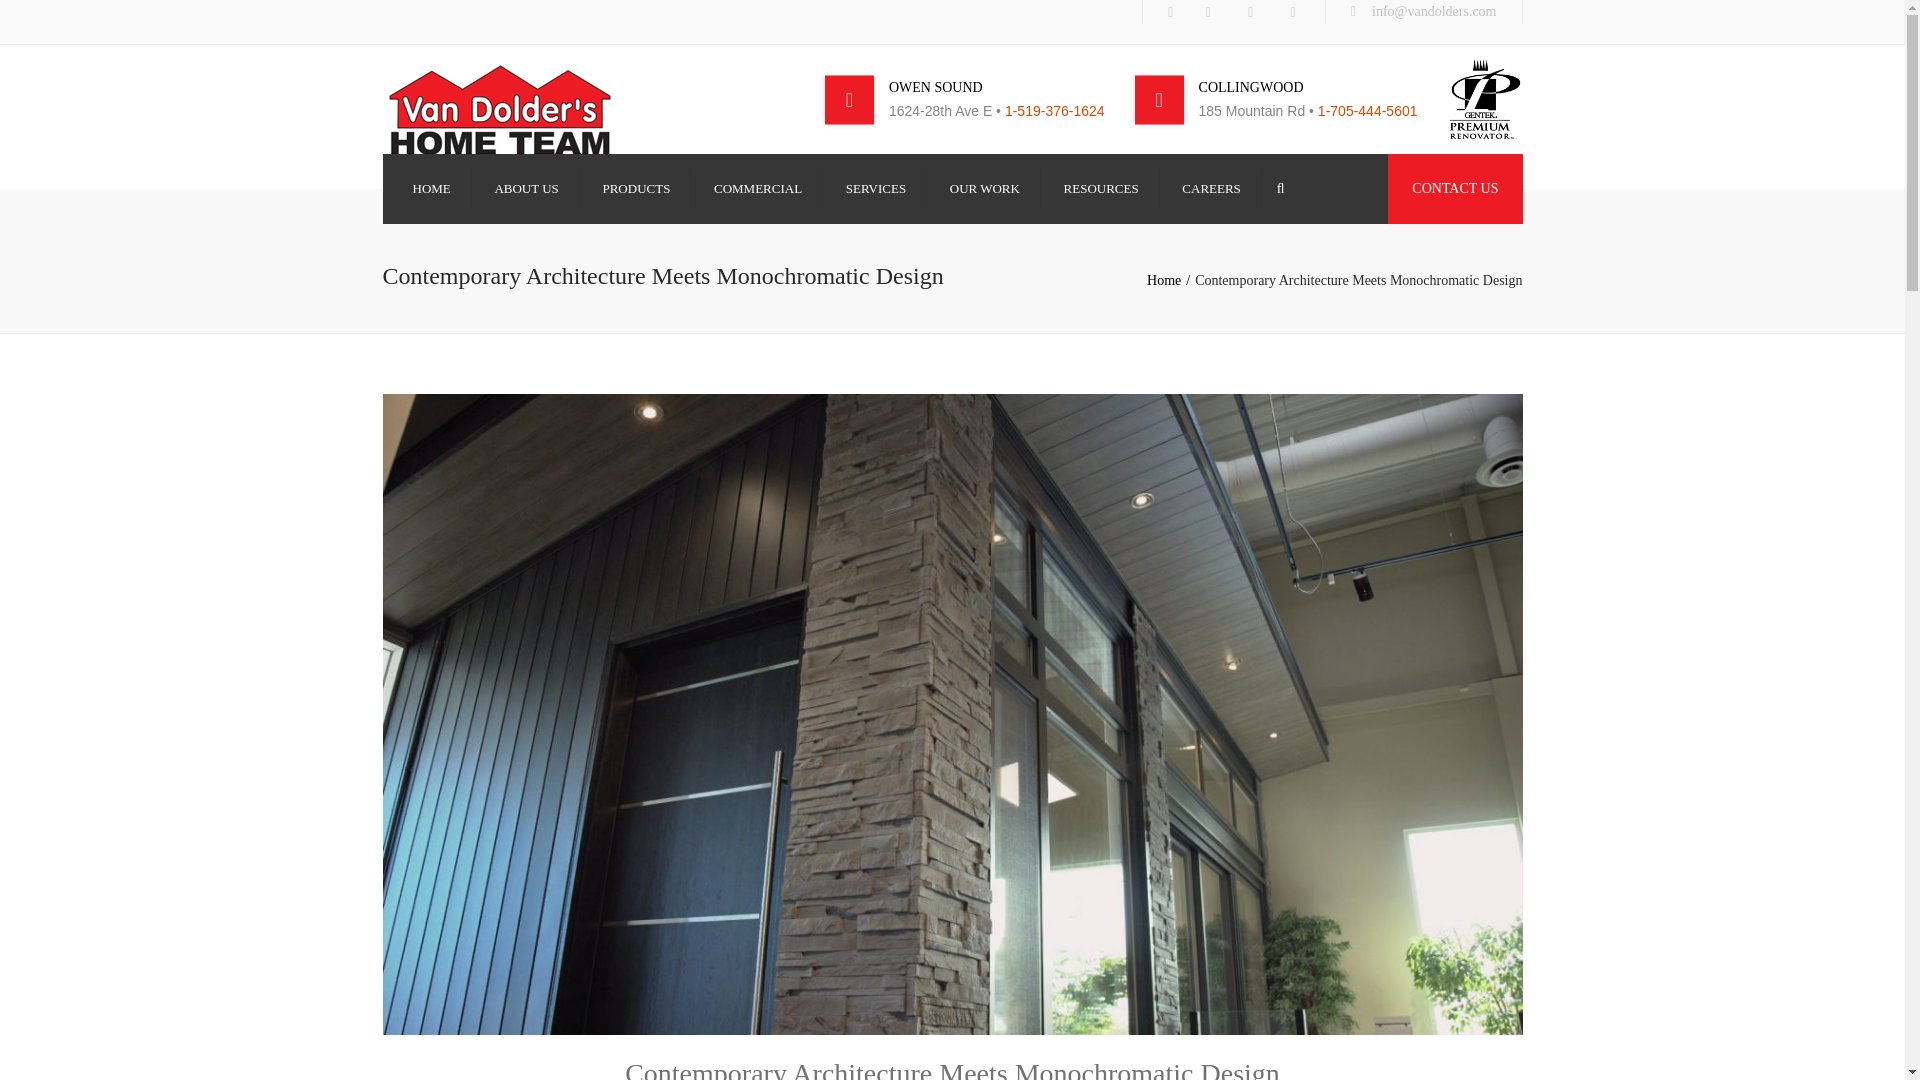 The width and height of the screenshot is (1920, 1080). What do you see at coordinates (1054, 109) in the screenshot?
I see `1-519-376-1624` at bounding box center [1054, 109].